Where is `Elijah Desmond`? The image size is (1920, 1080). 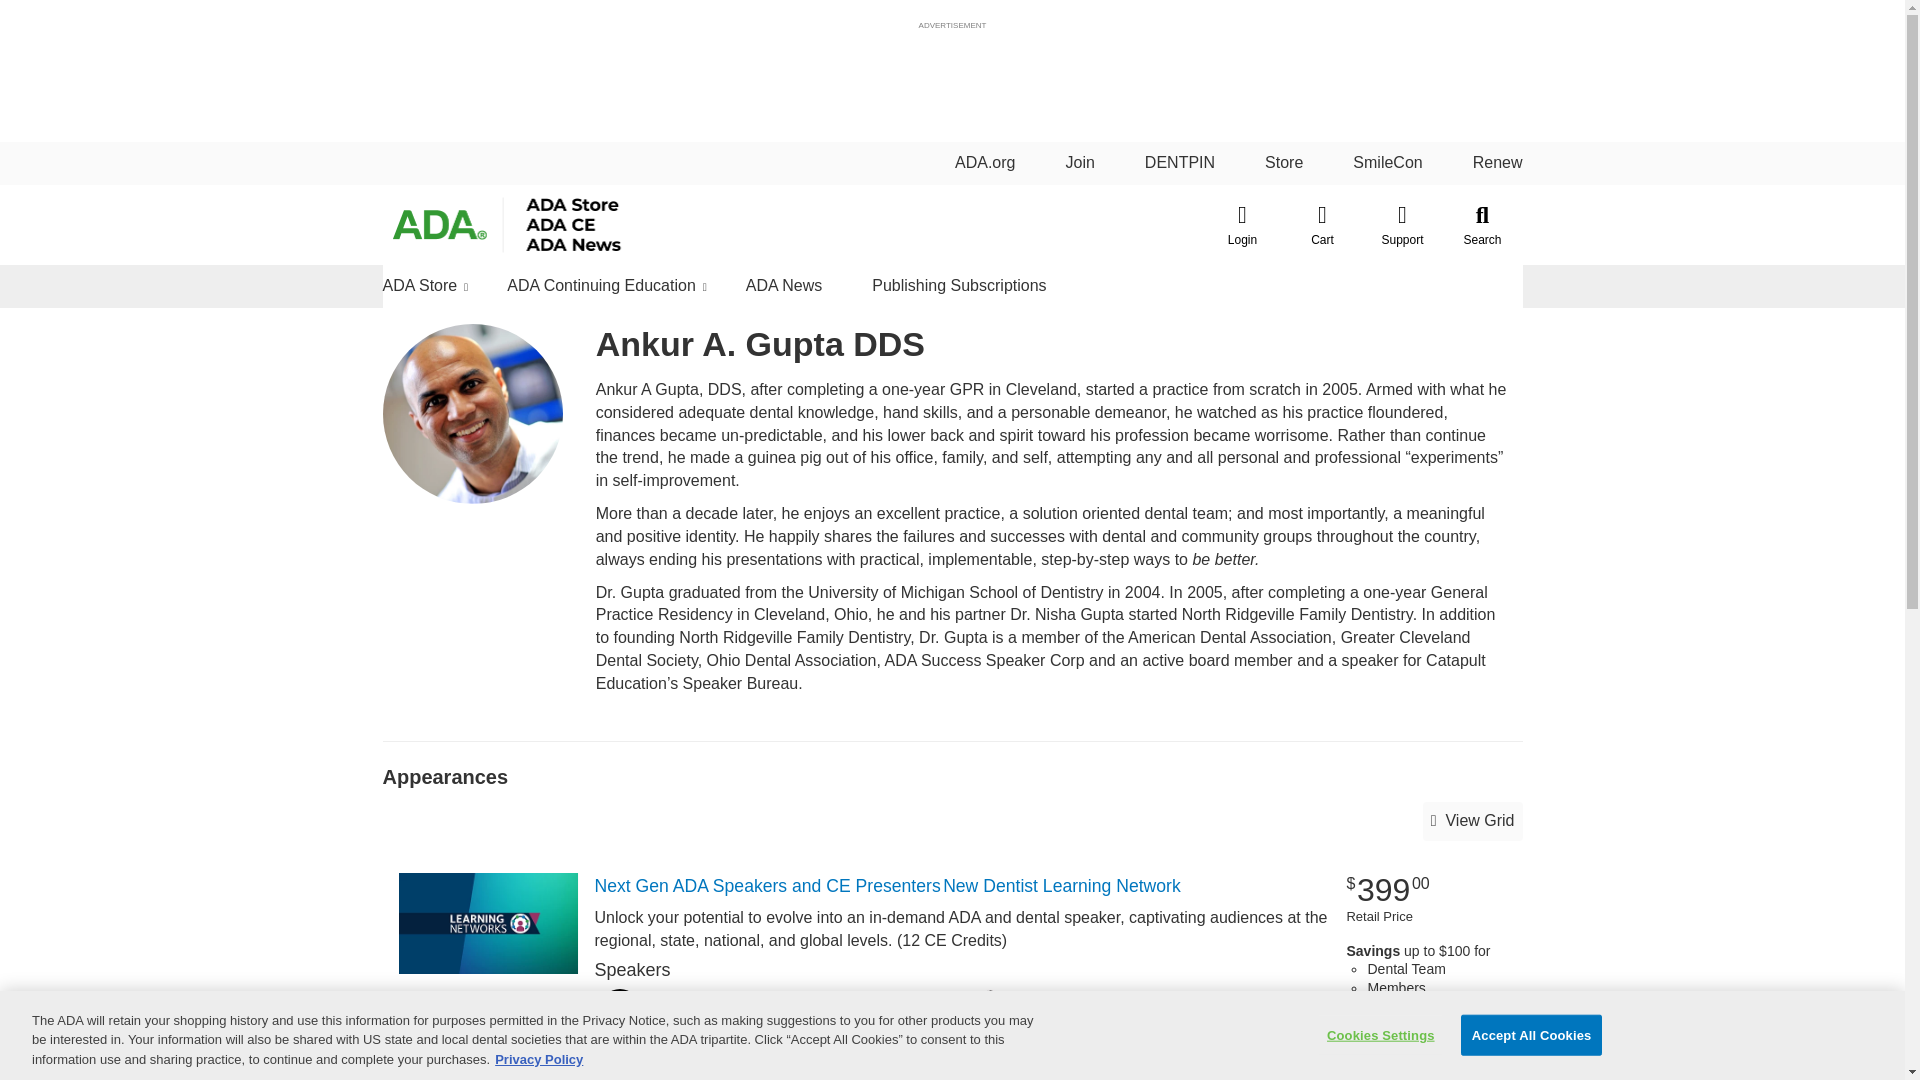 Elijah Desmond is located at coordinates (704, 1060).